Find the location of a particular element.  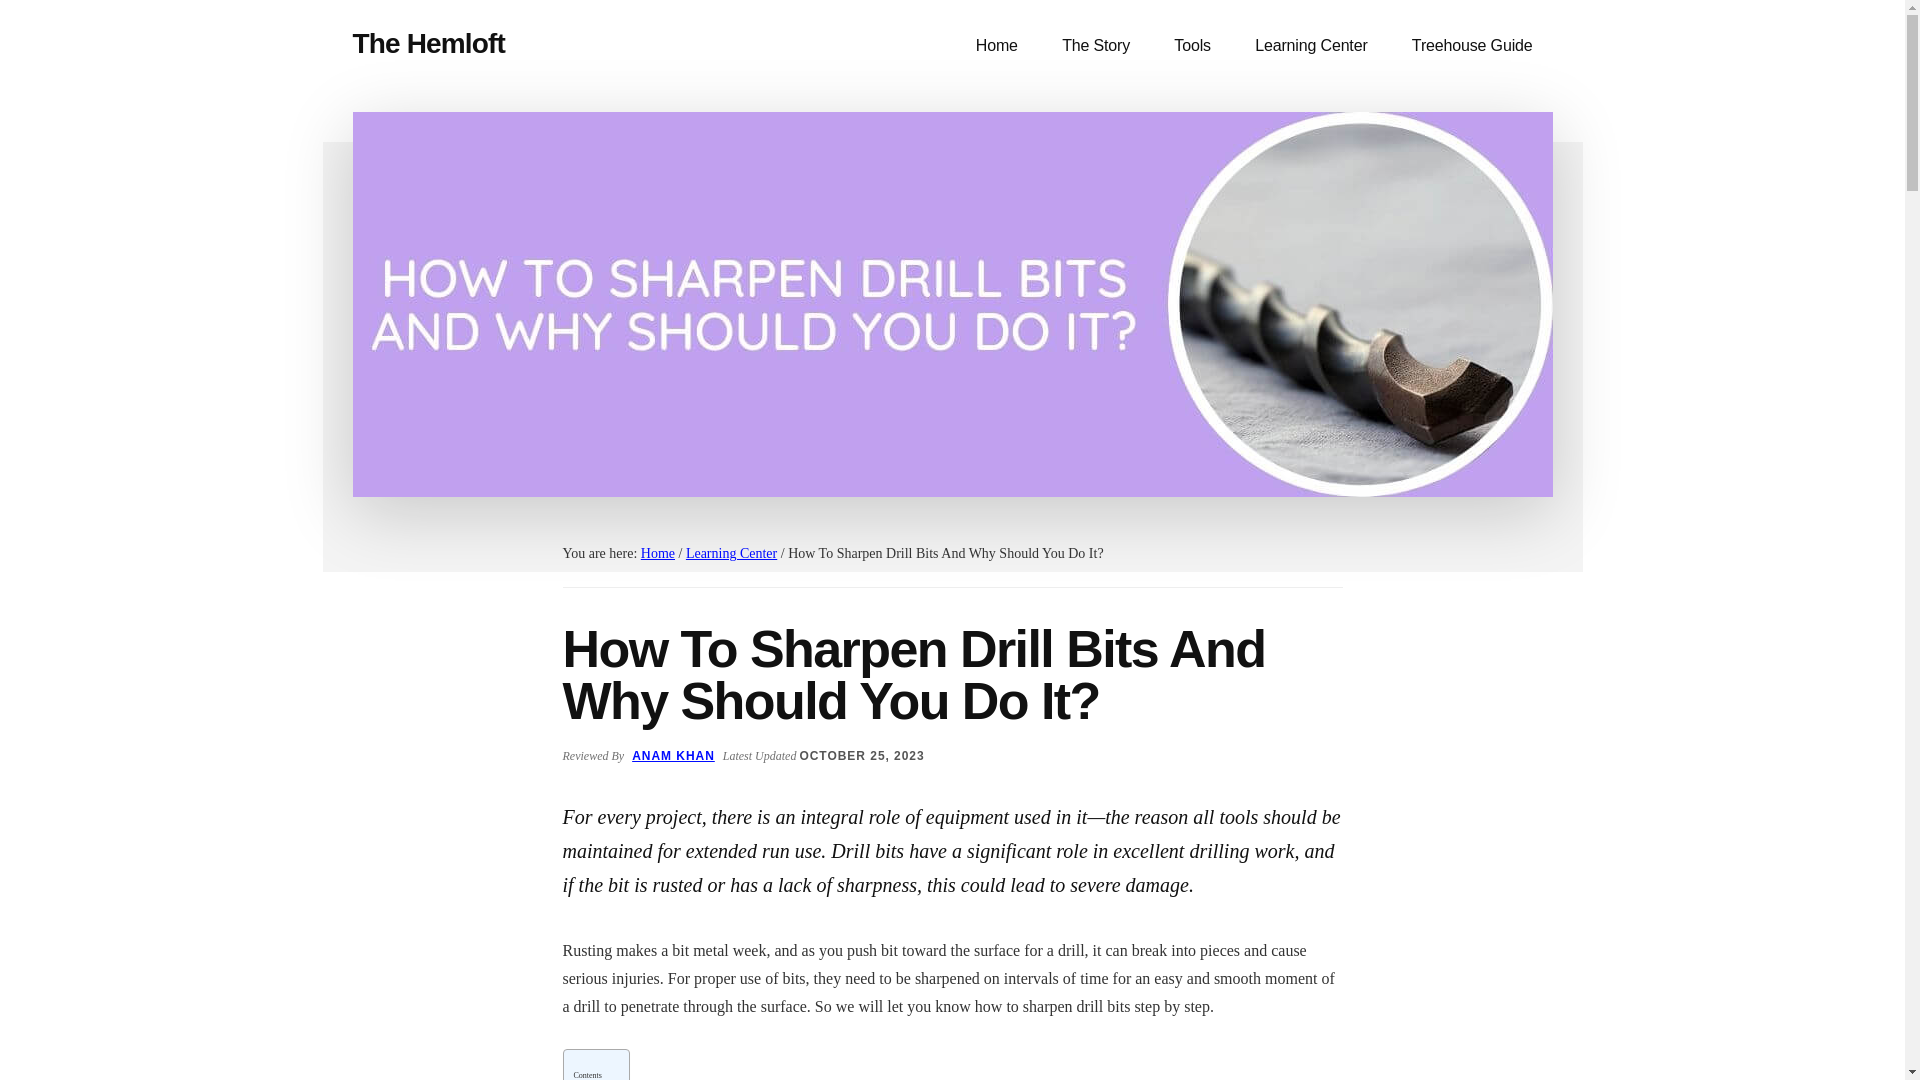

Home is located at coordinates (658, 553).